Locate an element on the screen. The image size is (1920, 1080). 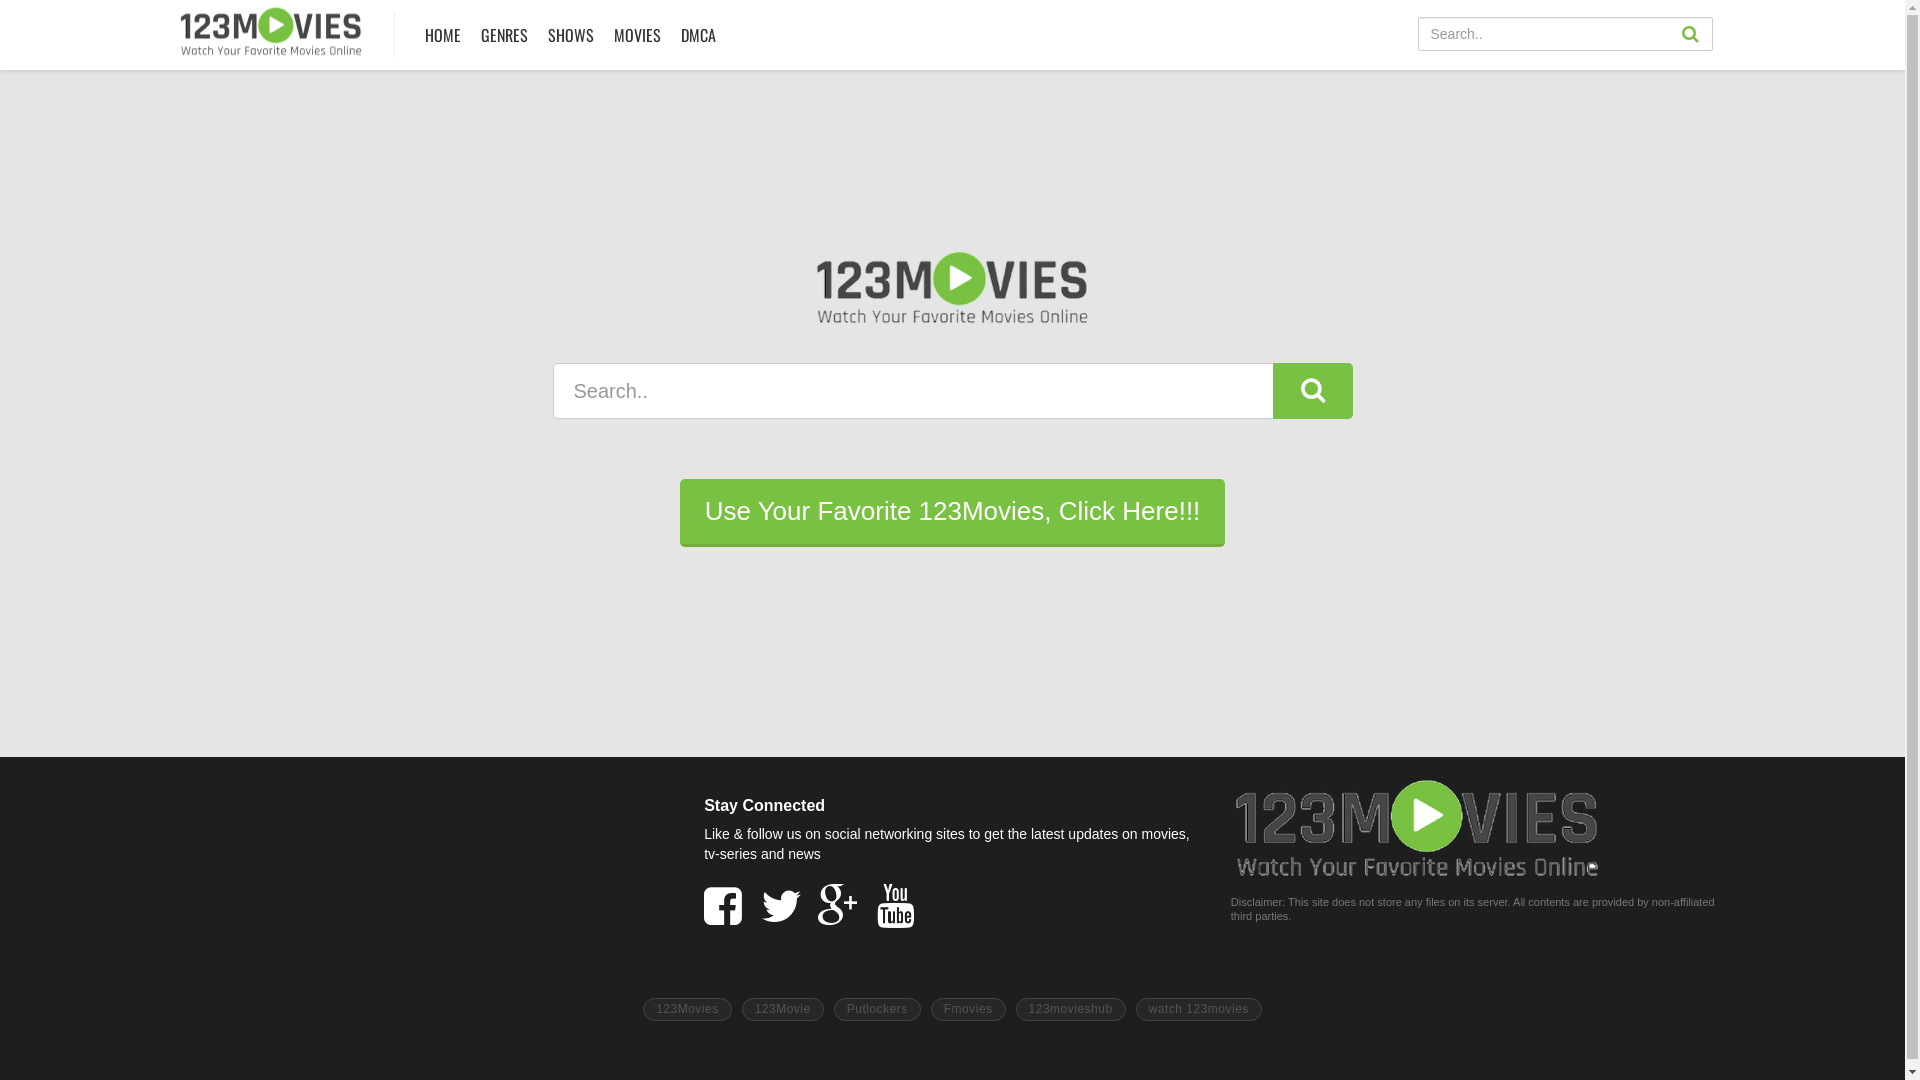
DMCA is located at coordinates (698, 35).